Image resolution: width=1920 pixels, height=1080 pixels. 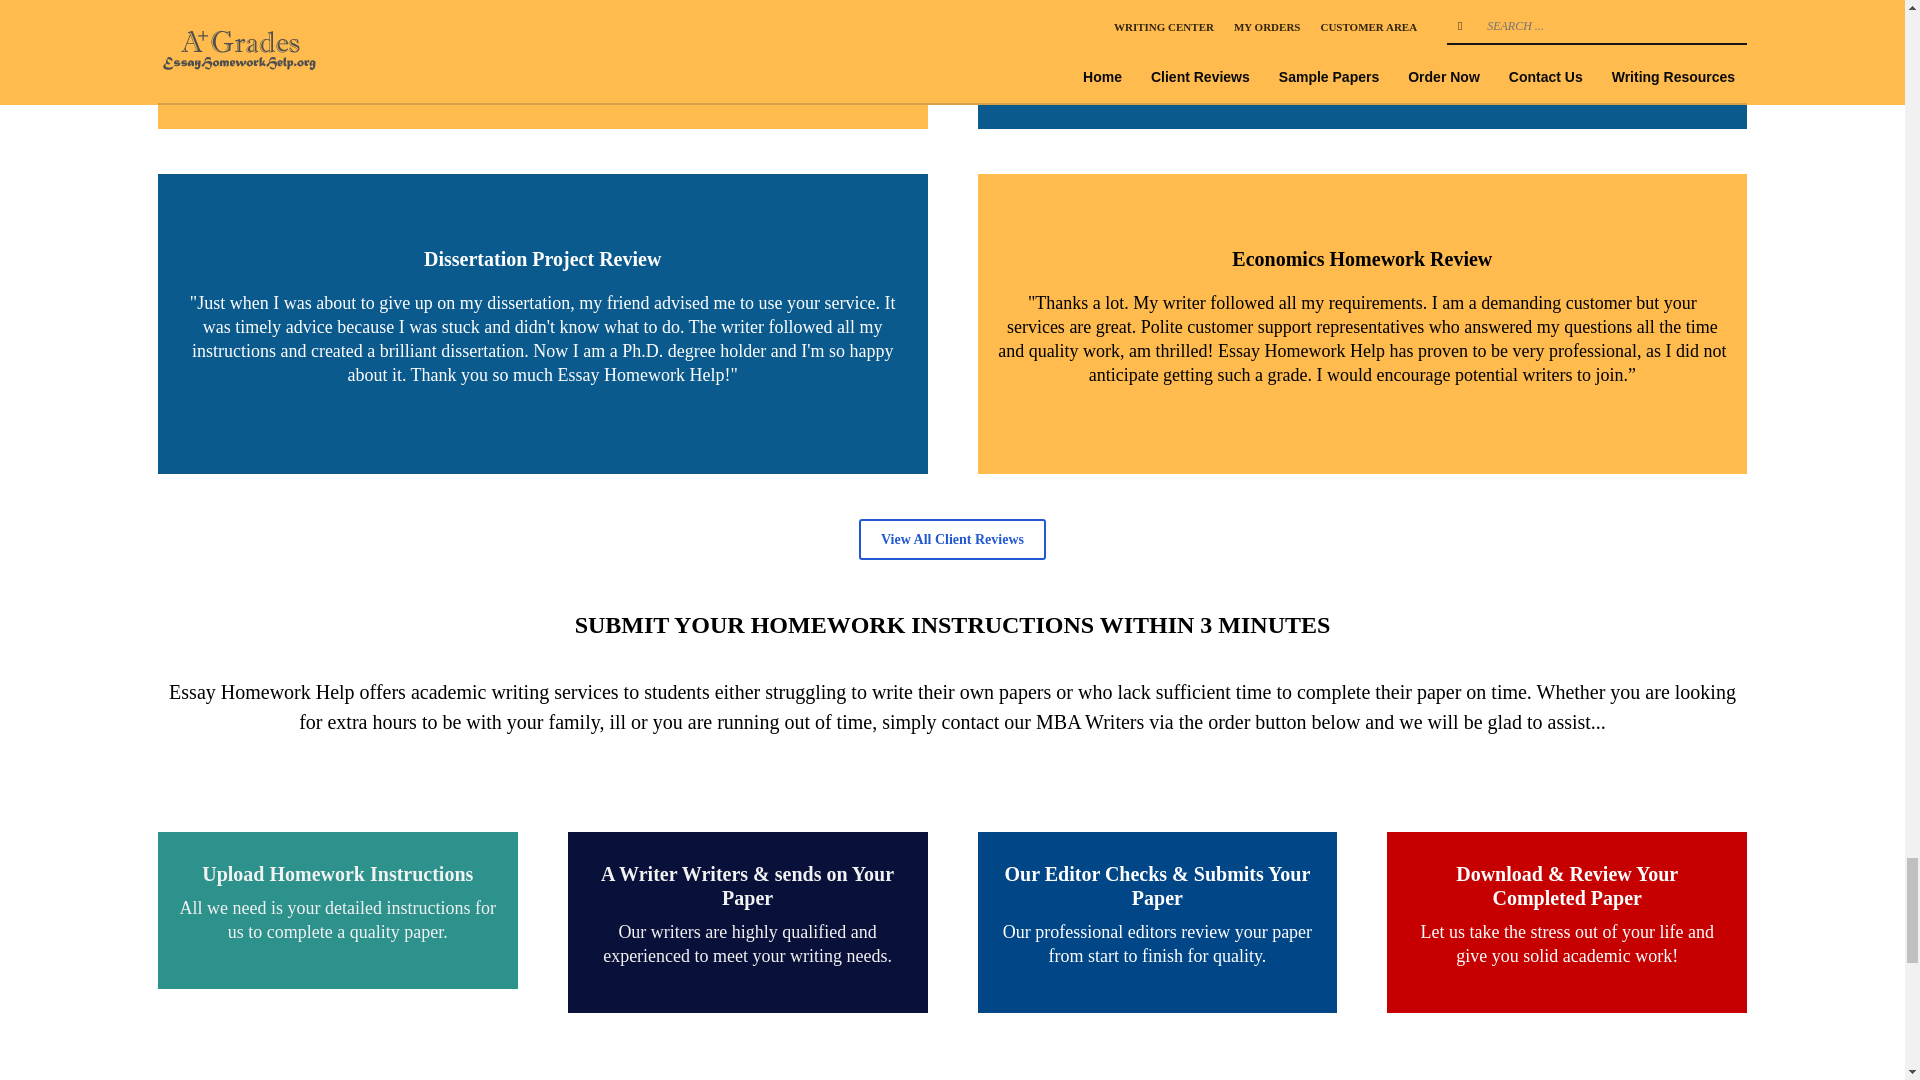 What do you see at coordinates (952, 540) in the screenshot?
I see `View All Client Reviews` at bounding box center [952, 540].